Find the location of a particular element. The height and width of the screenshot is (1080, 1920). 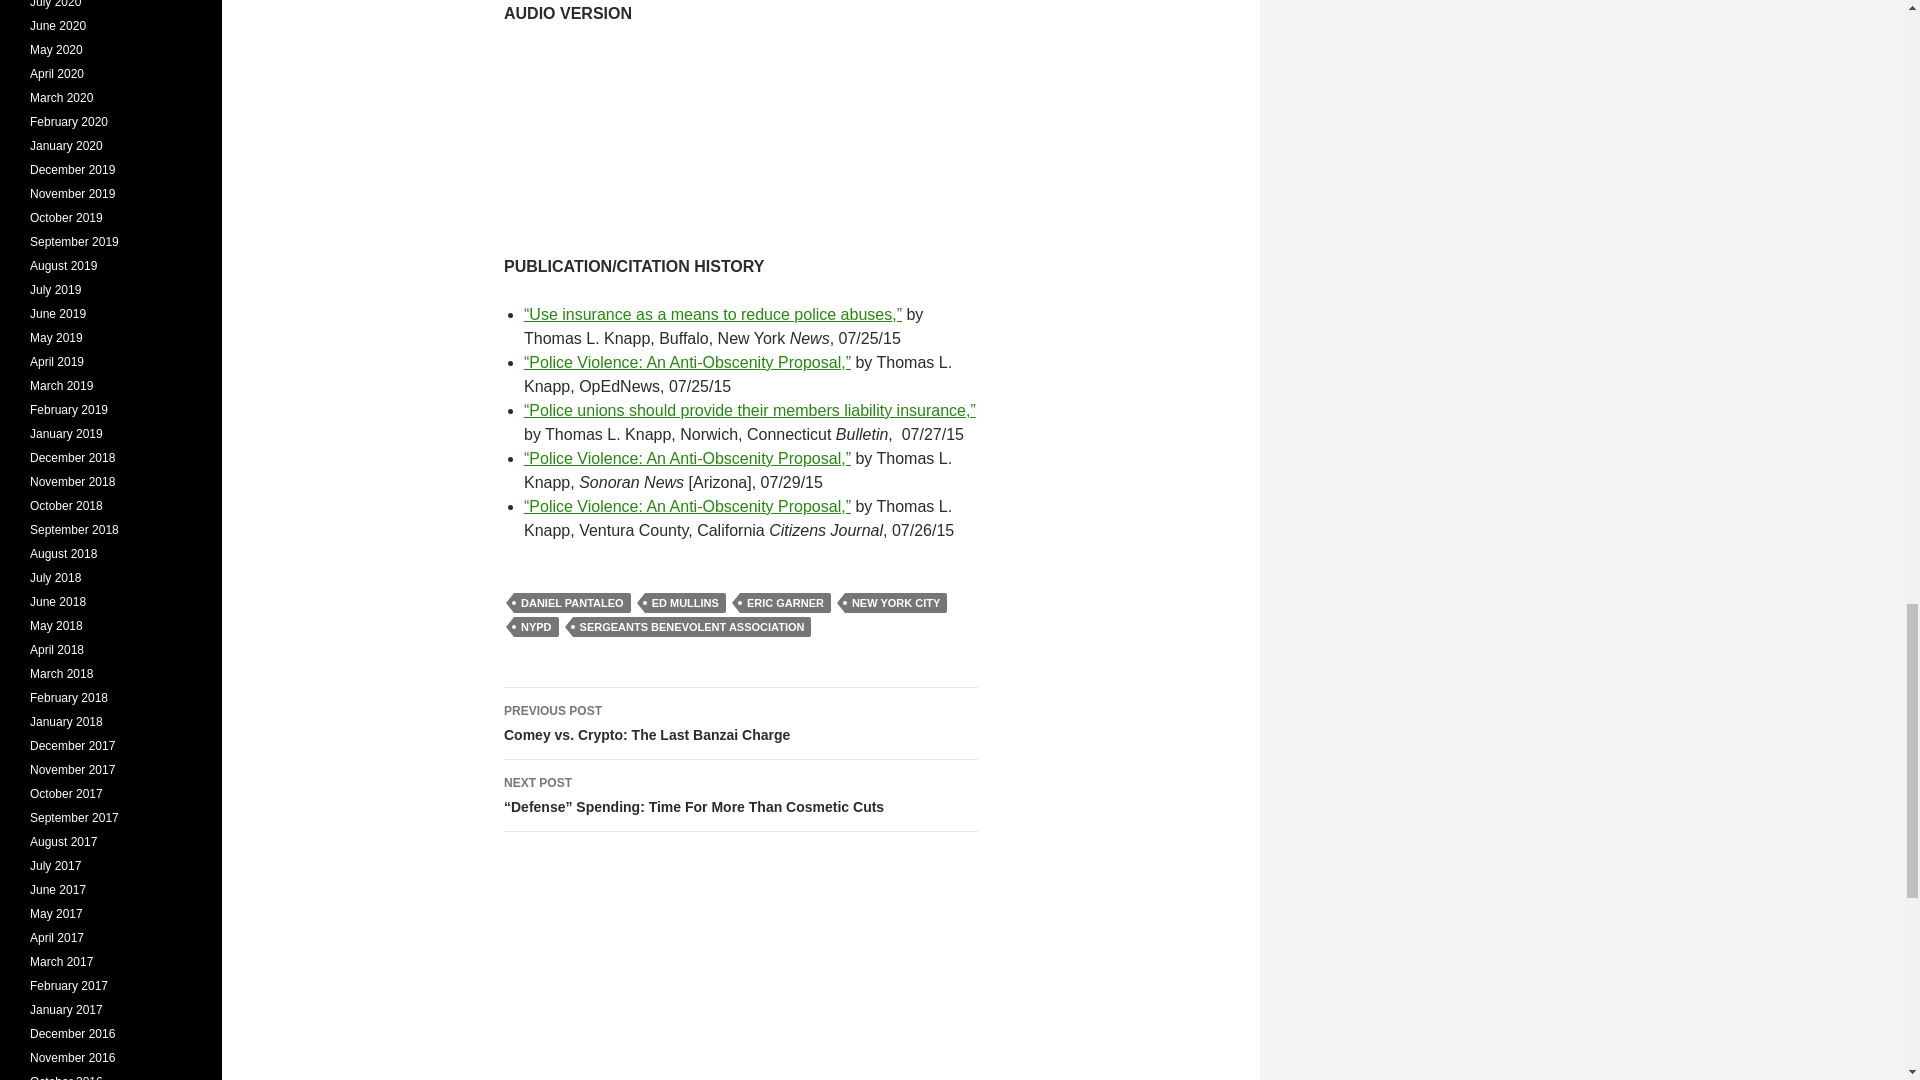

ED MULLINS is located at coordinates (685, 602).